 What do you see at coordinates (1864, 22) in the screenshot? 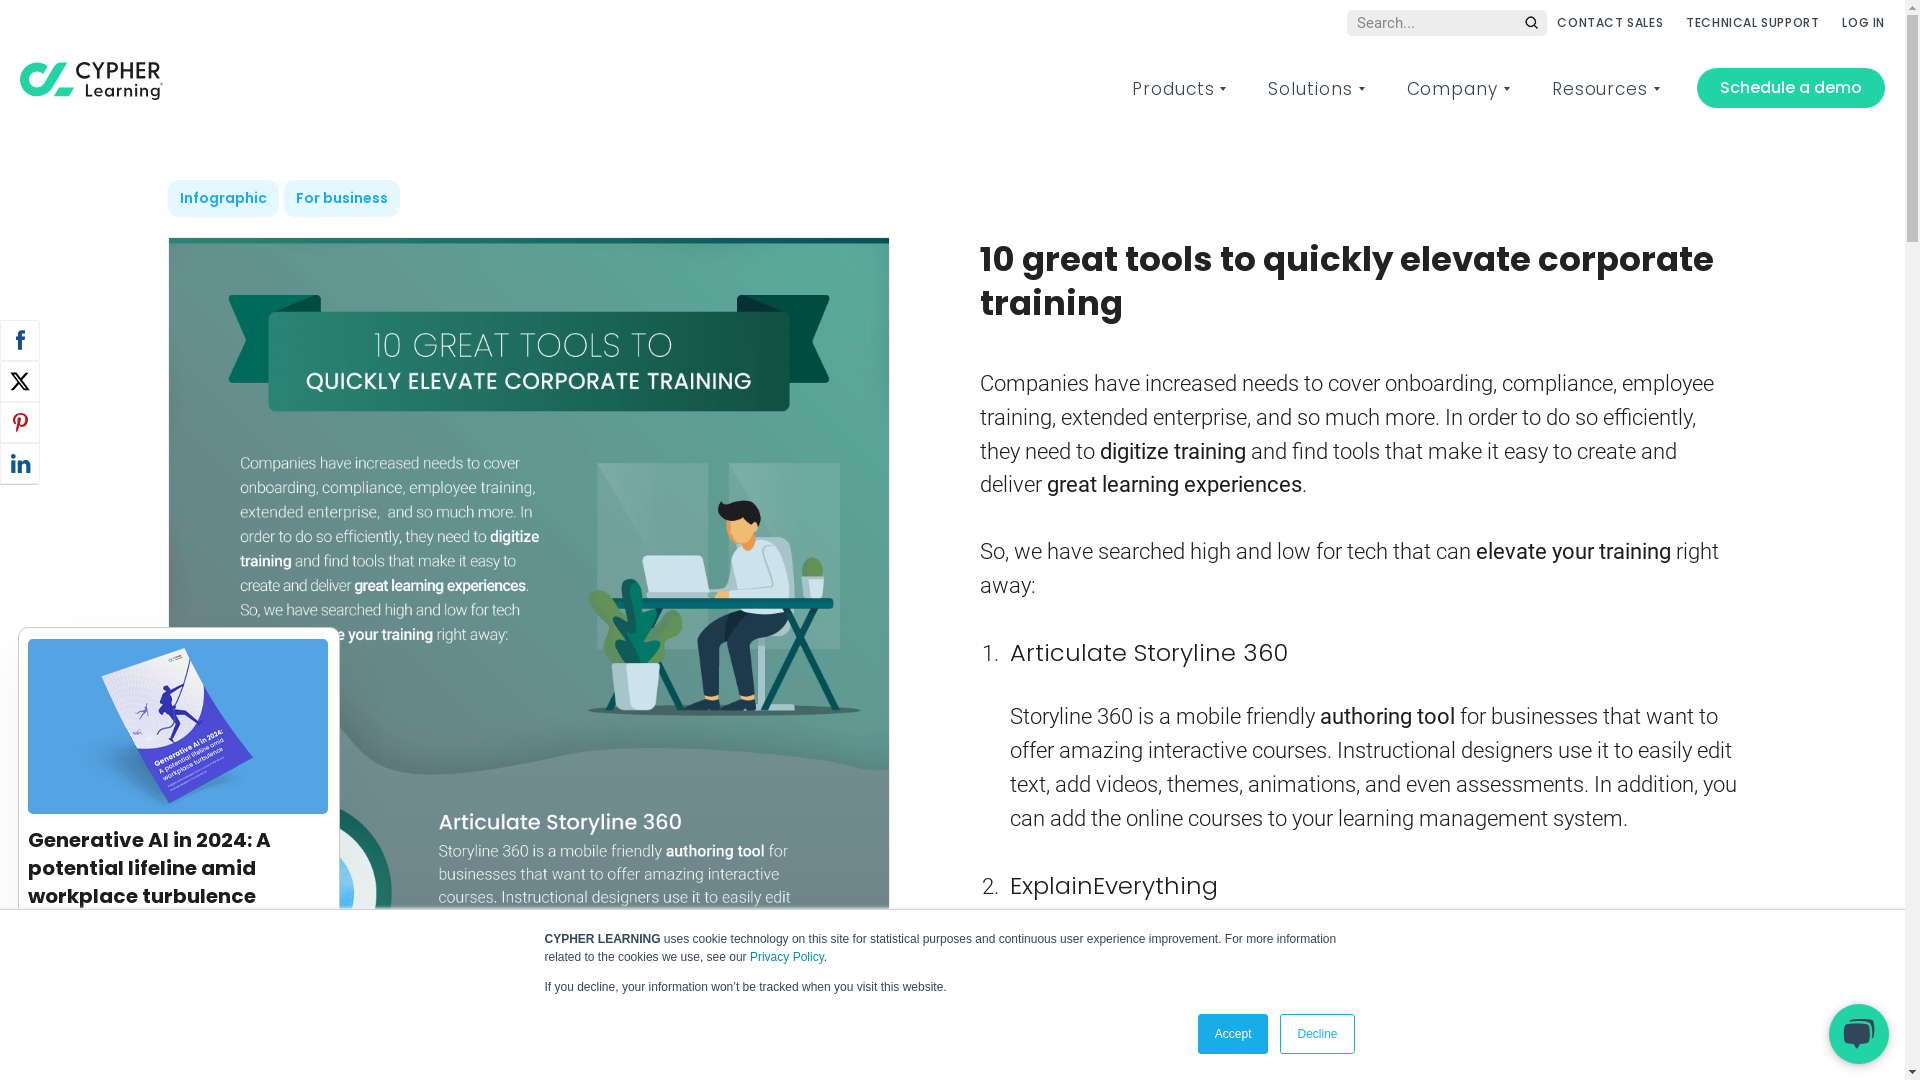
I see `LOG IN` at bounding box center [1864, 22].